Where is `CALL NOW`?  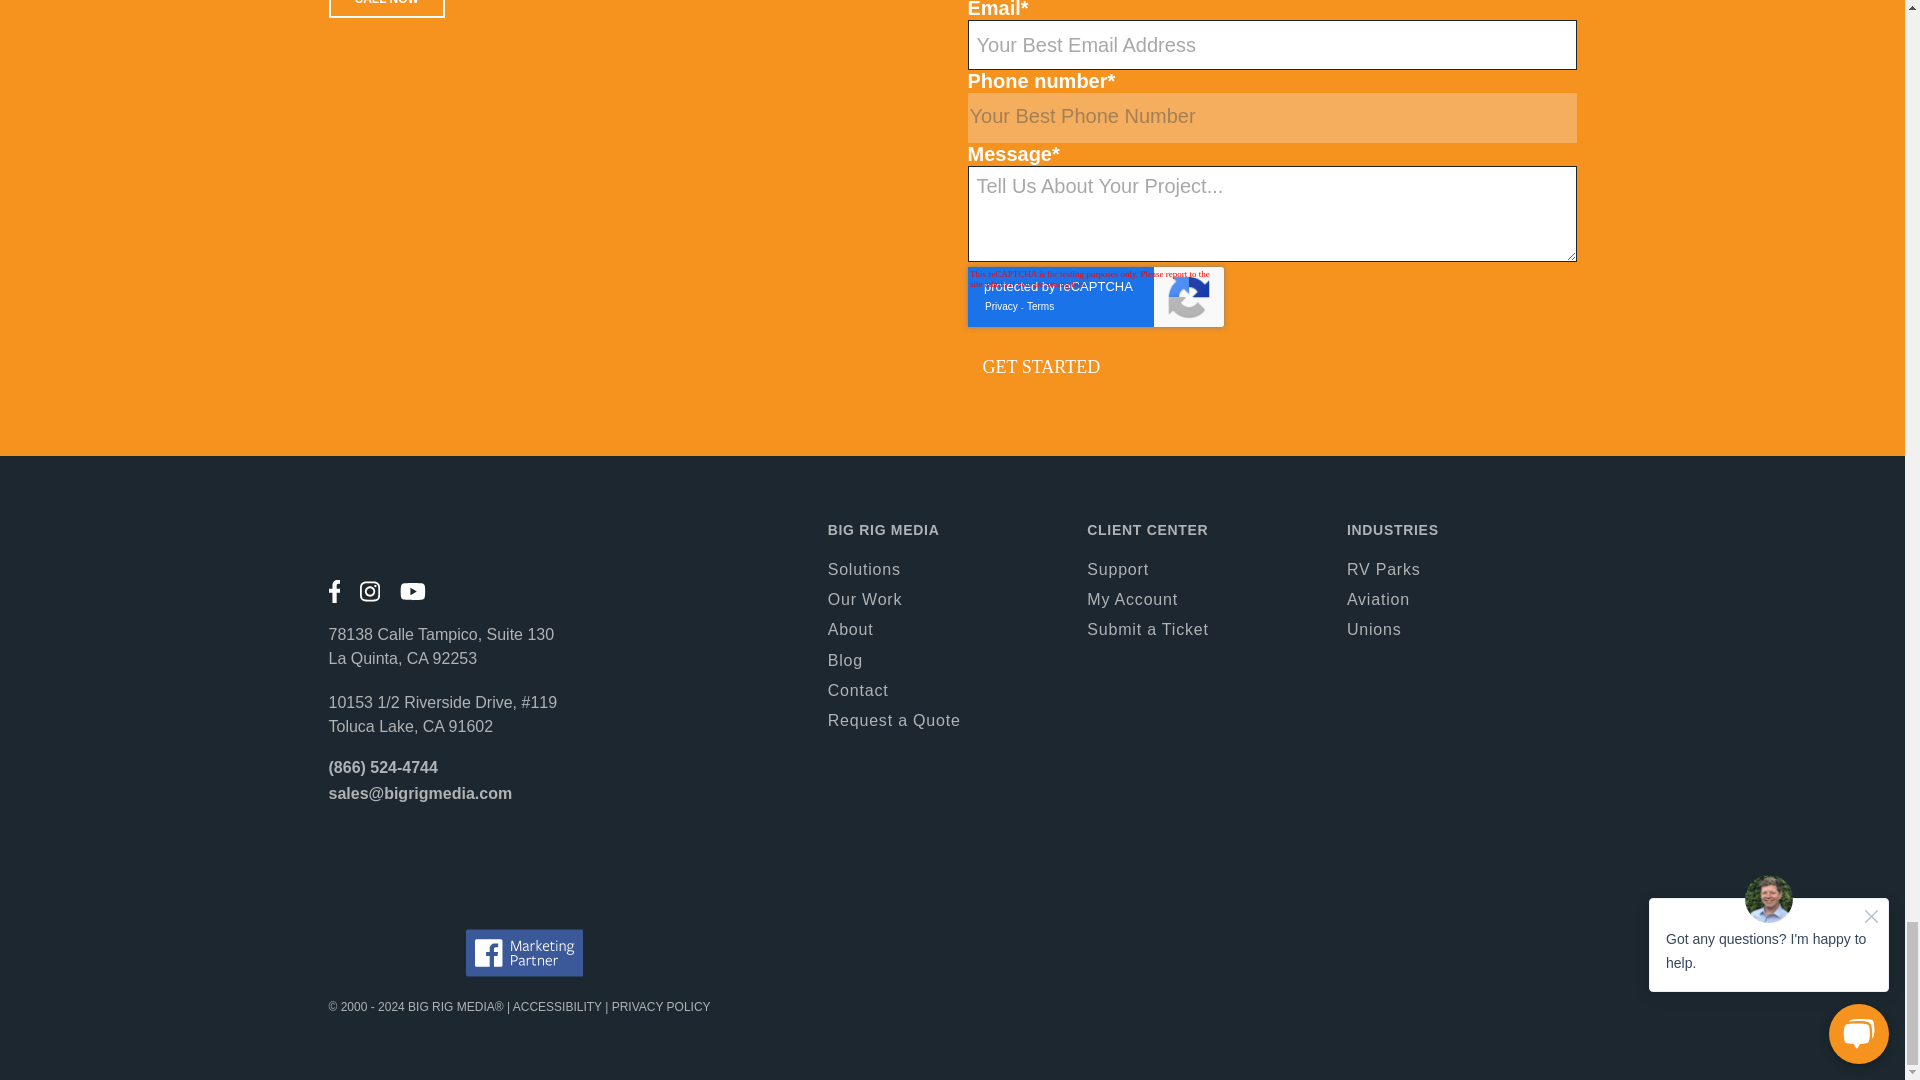 CALL NOW is located at coordinates (386, 9).